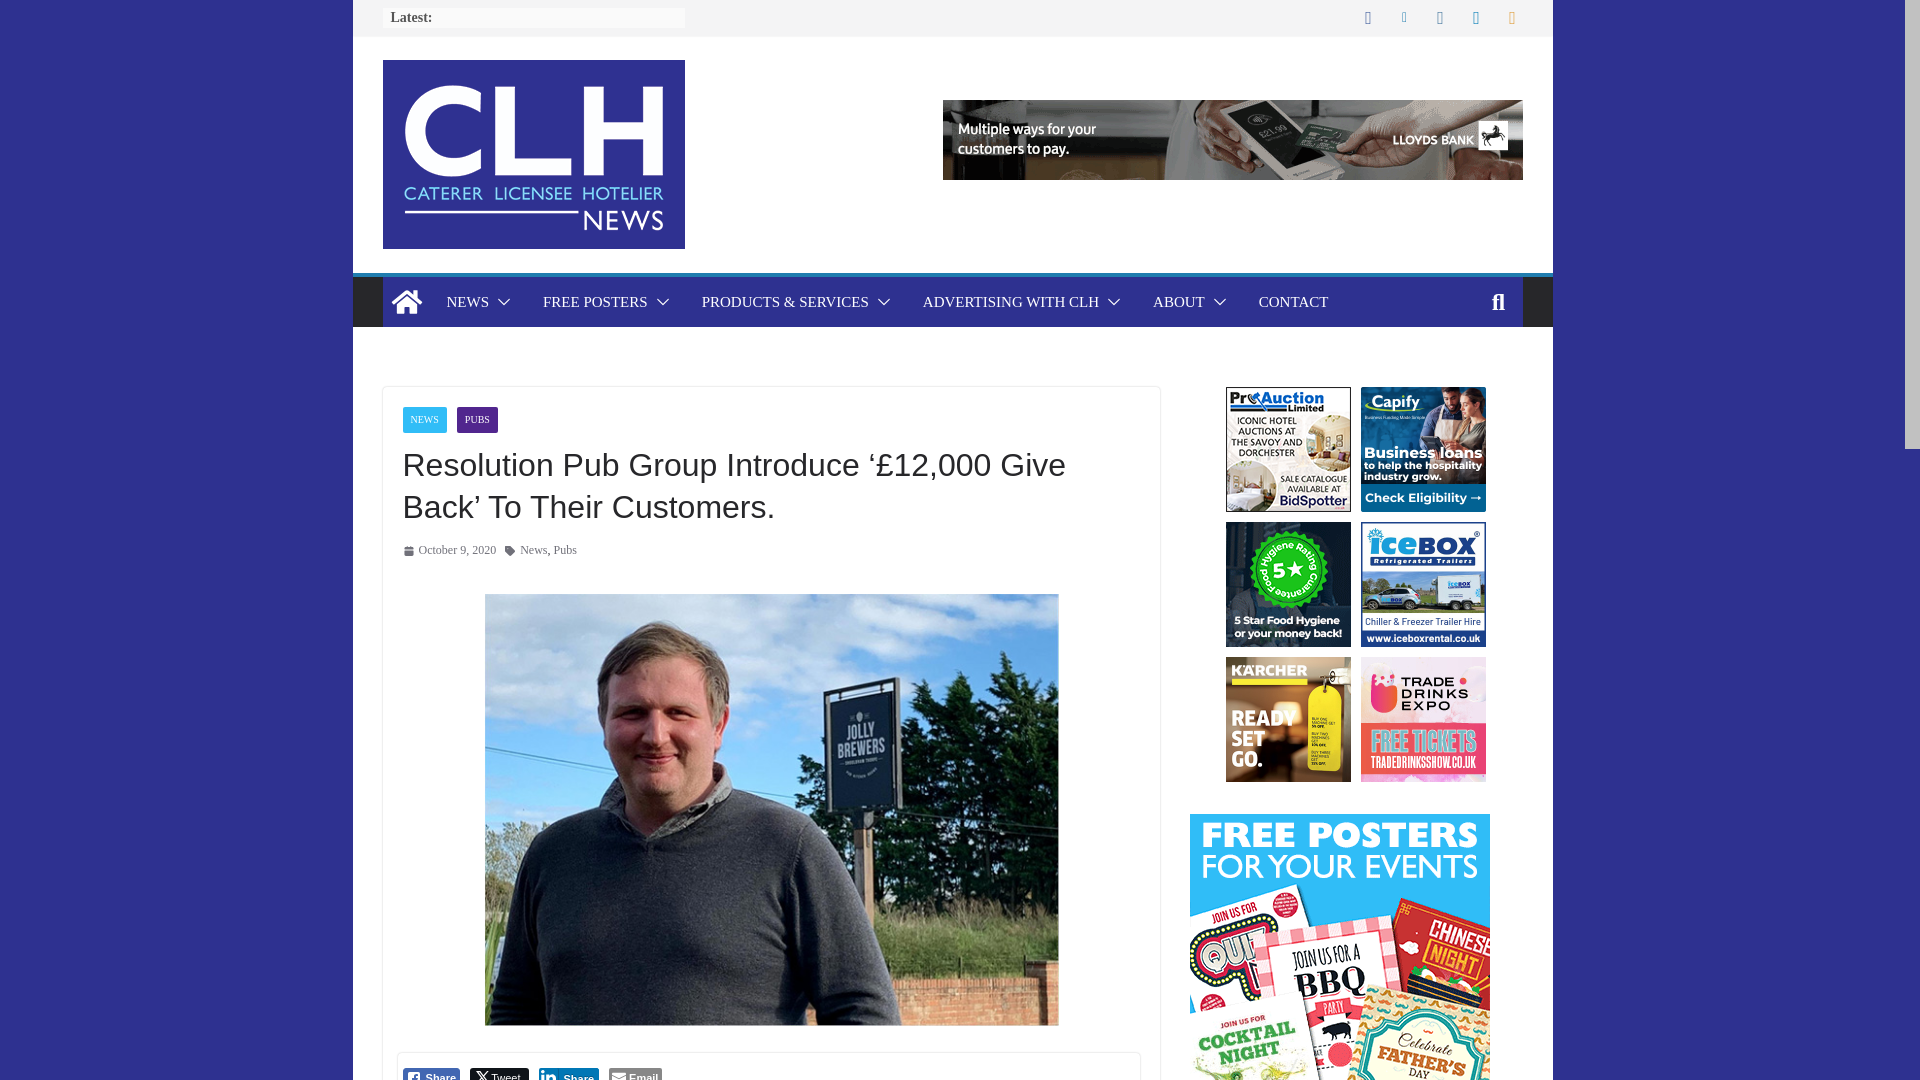 The height and width of the screenshot is (1080, 1920). I want to click on CLH News: Caterer, Licensee and Hotelier News, so click(406, 302).